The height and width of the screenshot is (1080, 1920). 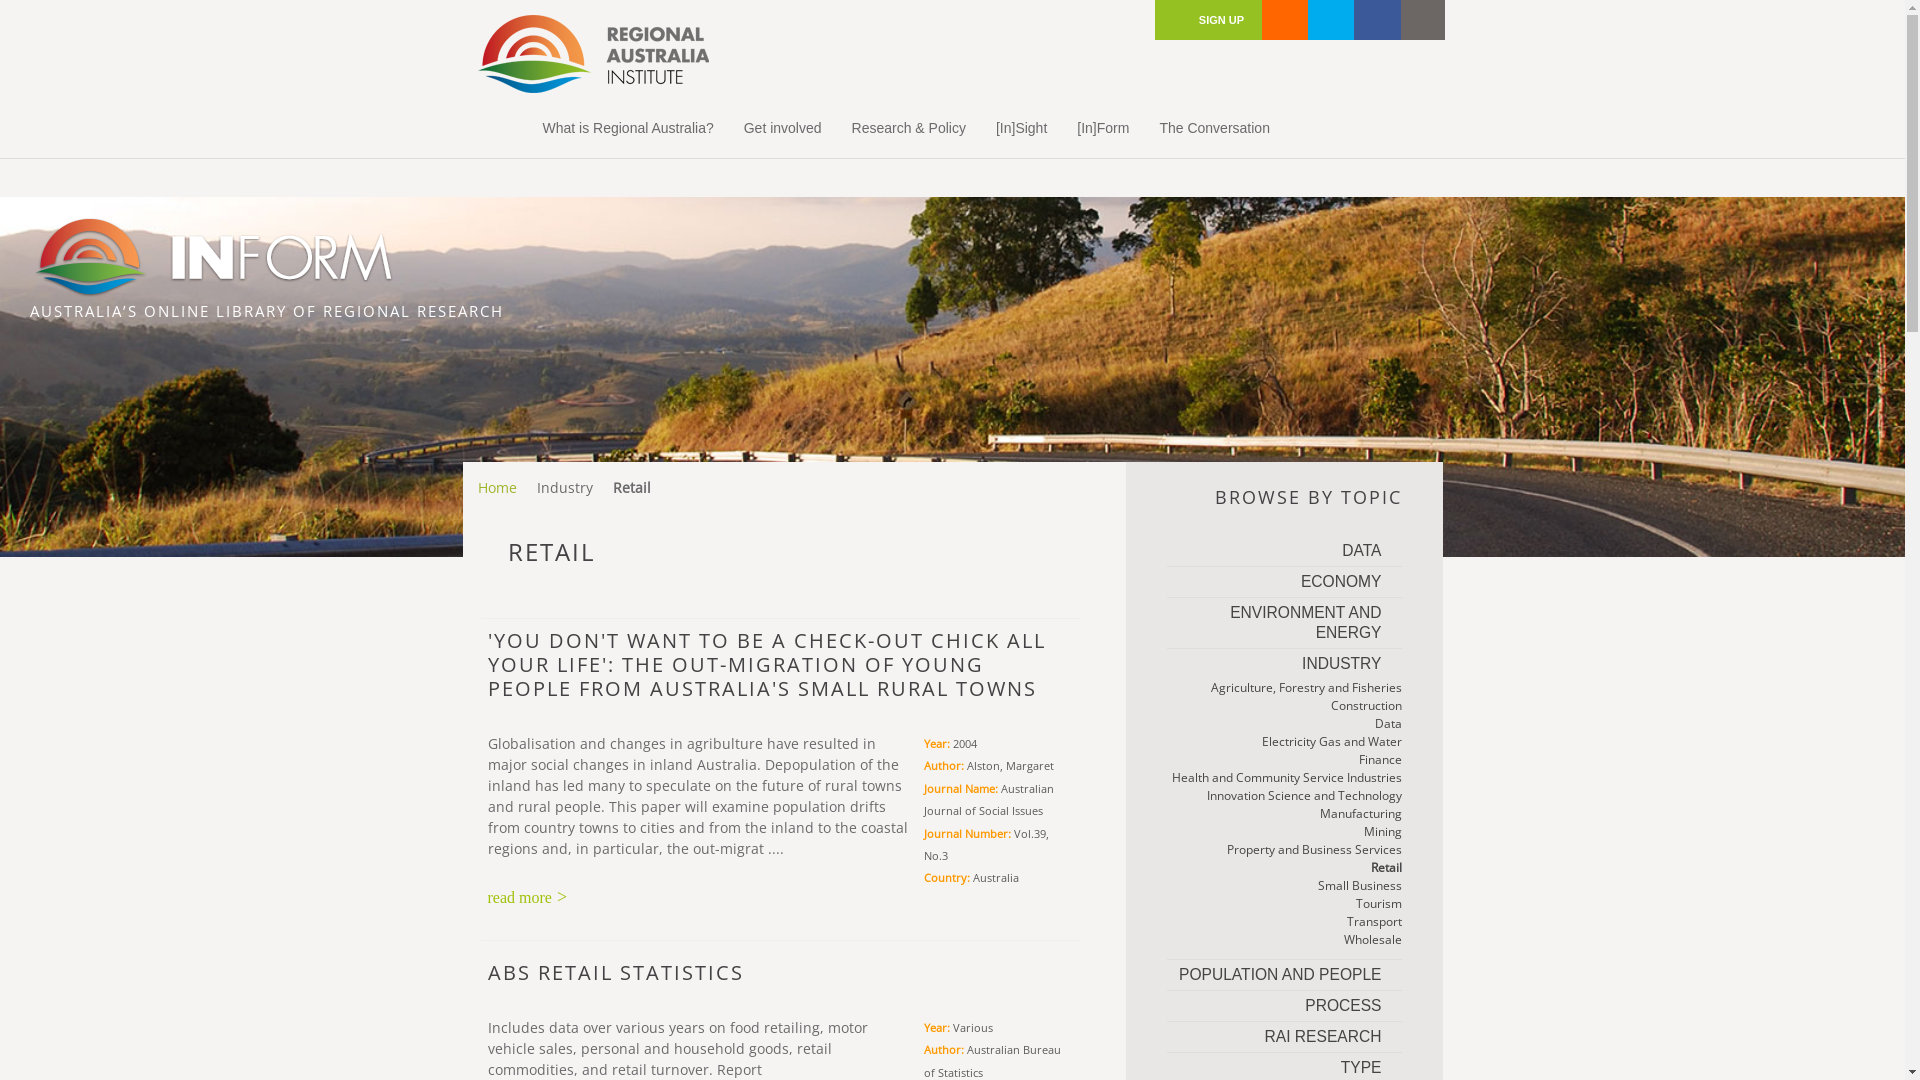 What do you see at coordinates (909, 128) in the screenshot?
I see `Research & Policy` at bounding box center [909, 128].